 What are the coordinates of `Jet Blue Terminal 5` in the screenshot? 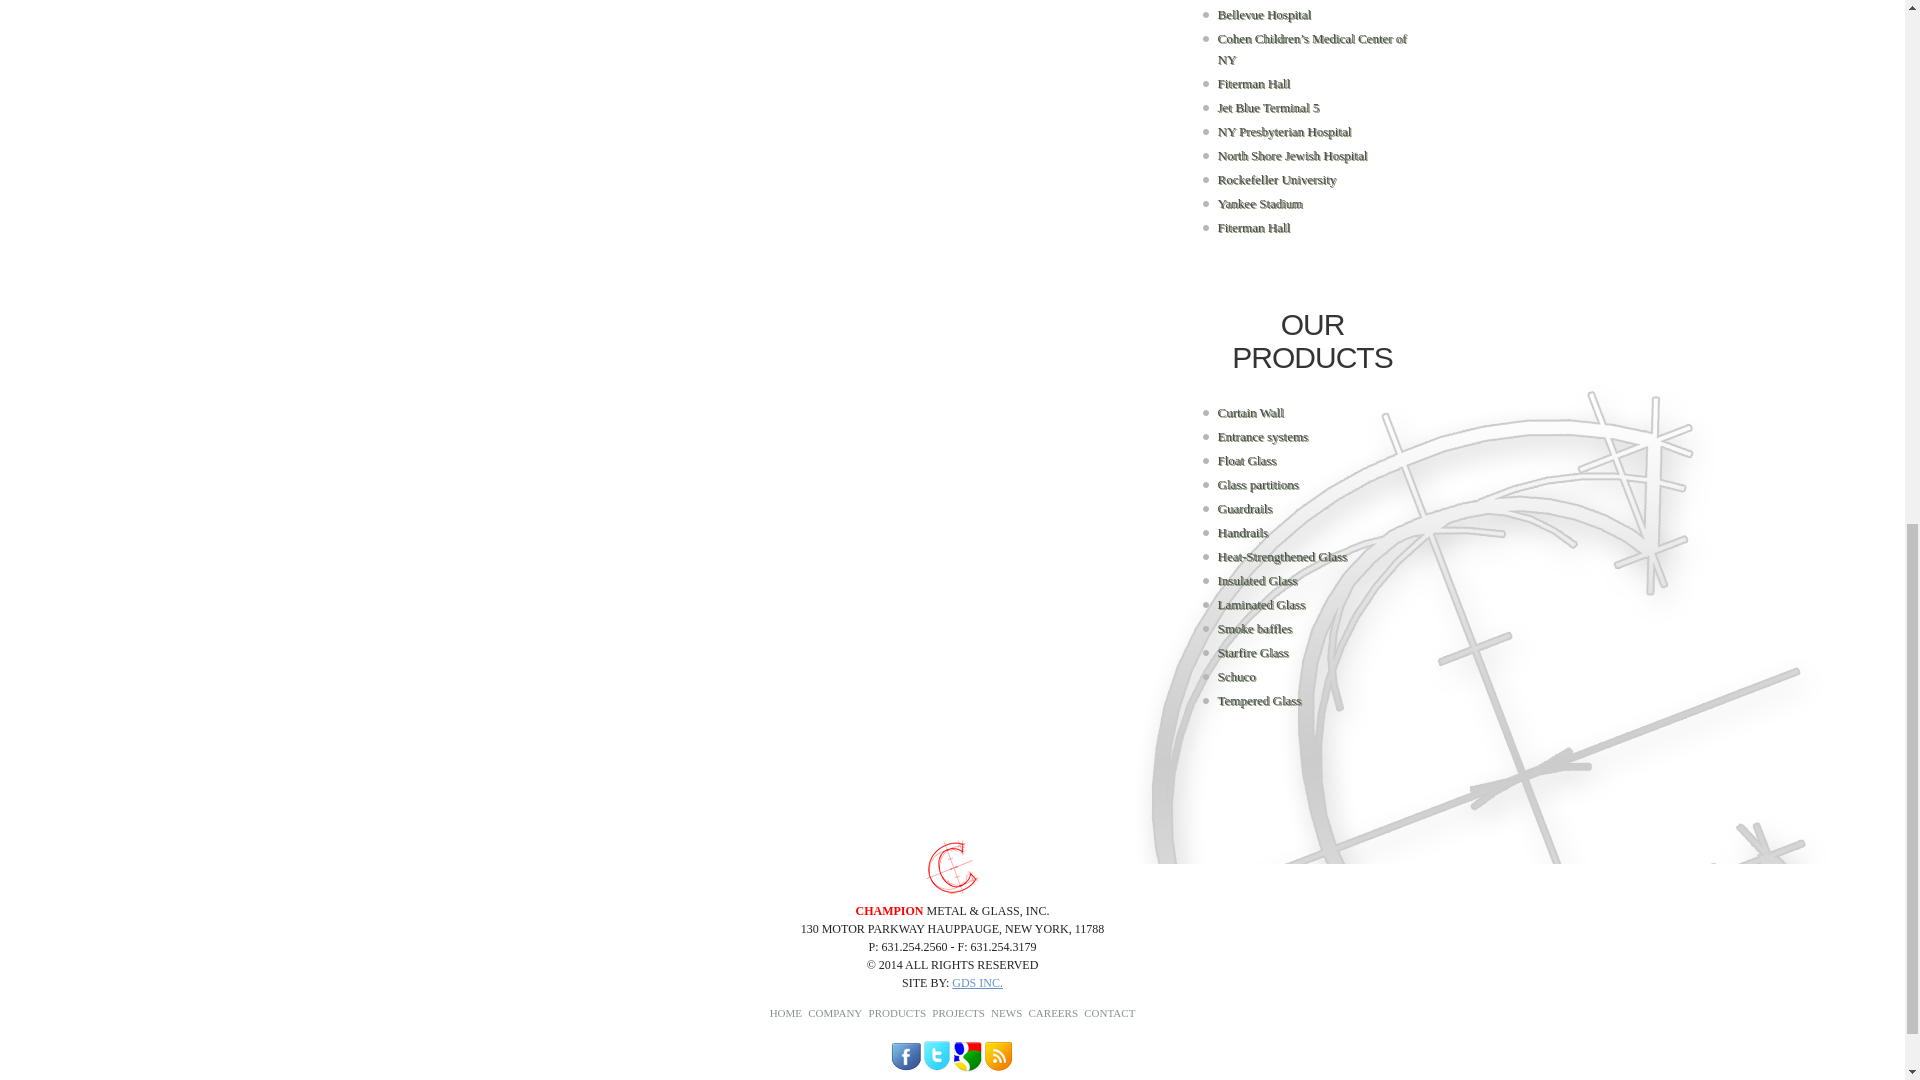 It's located at (1268, 107).